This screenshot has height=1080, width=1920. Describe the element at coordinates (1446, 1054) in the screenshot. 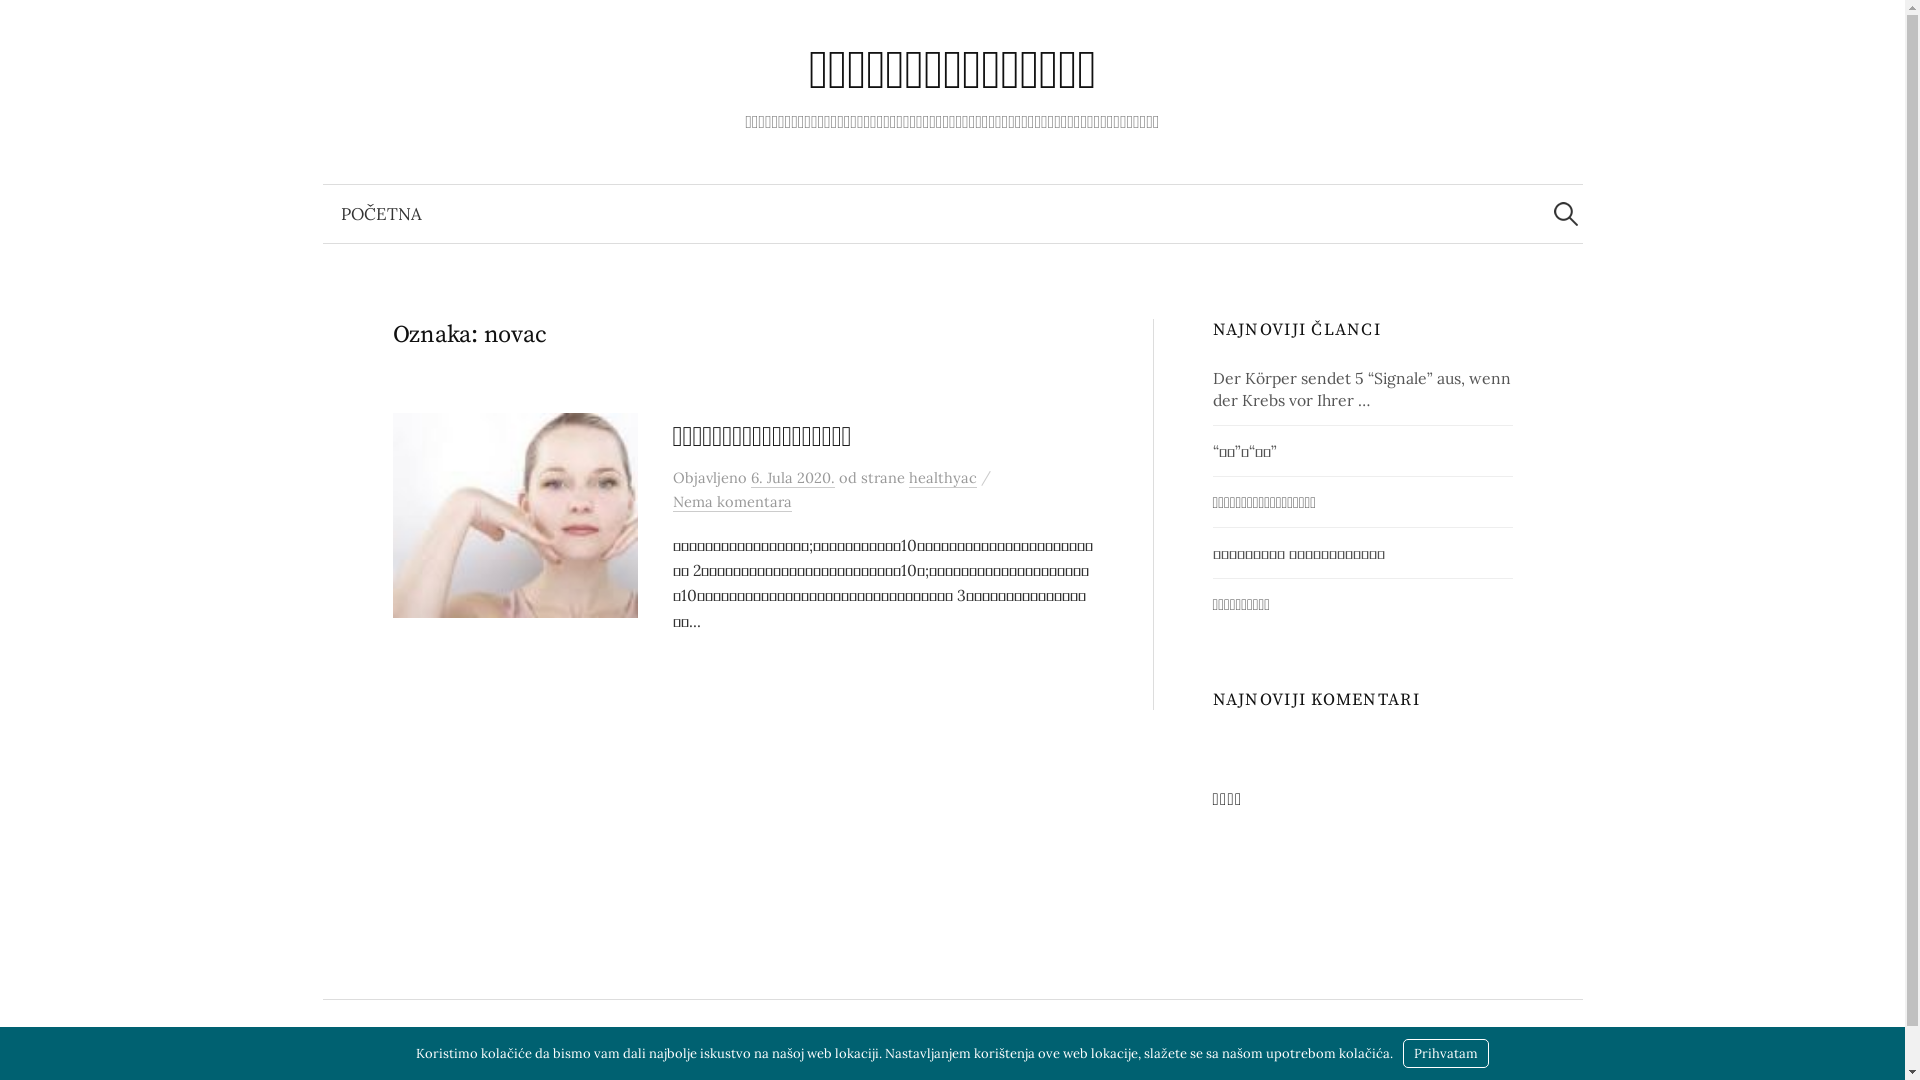

I see `Prihvatam` at that location.